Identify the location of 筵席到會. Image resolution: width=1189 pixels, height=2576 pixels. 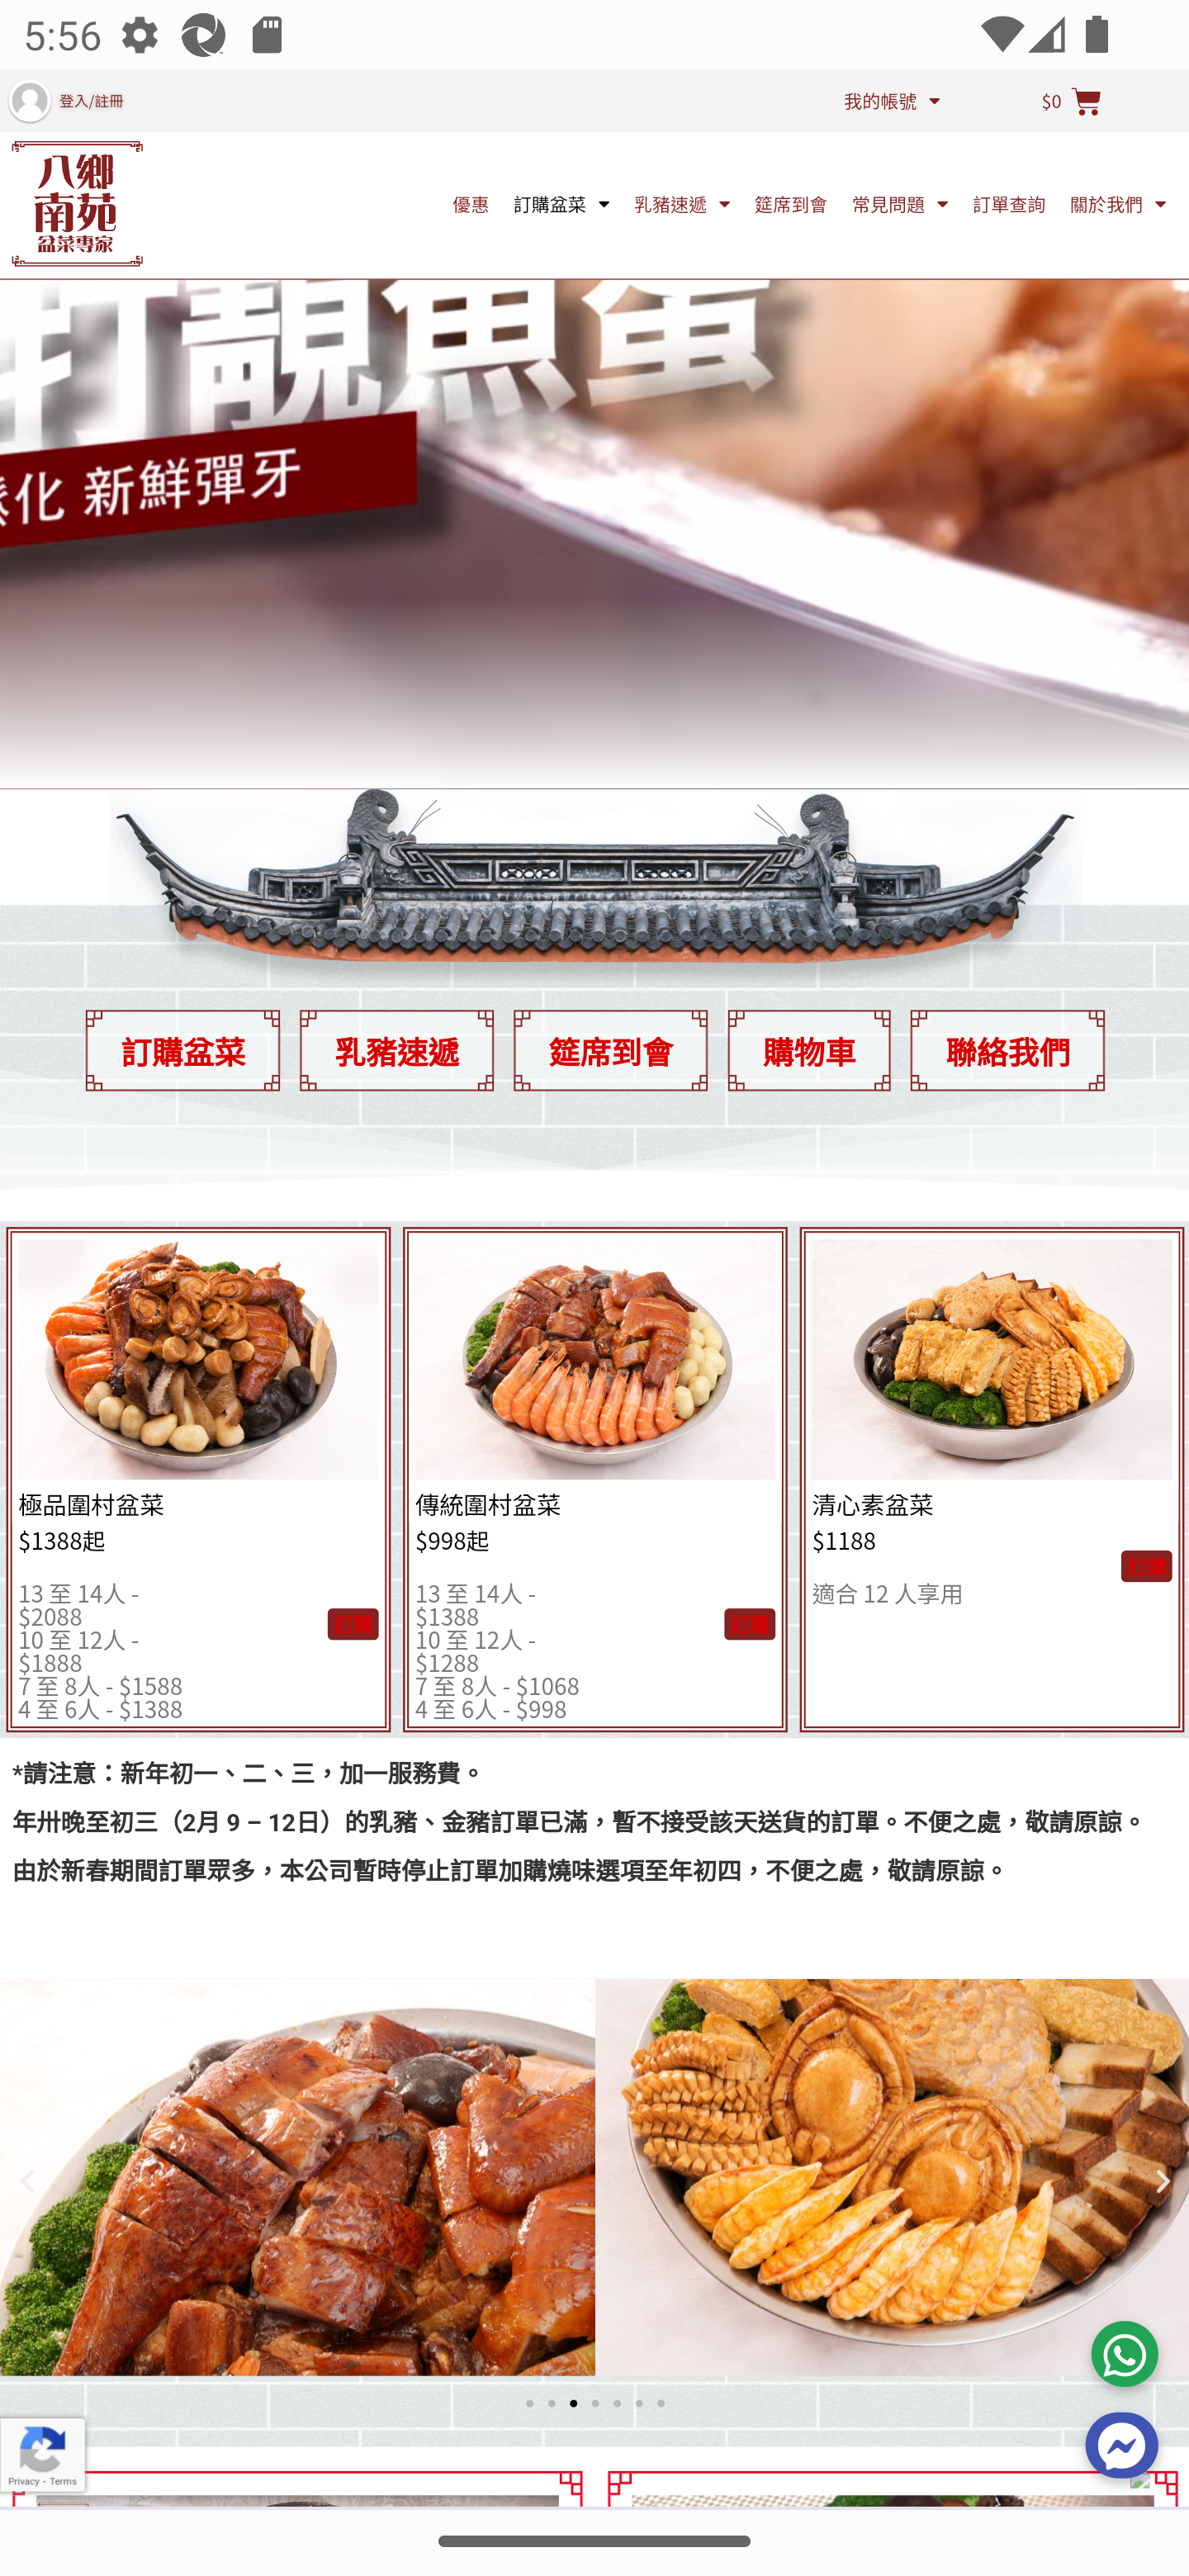
(791, 203).